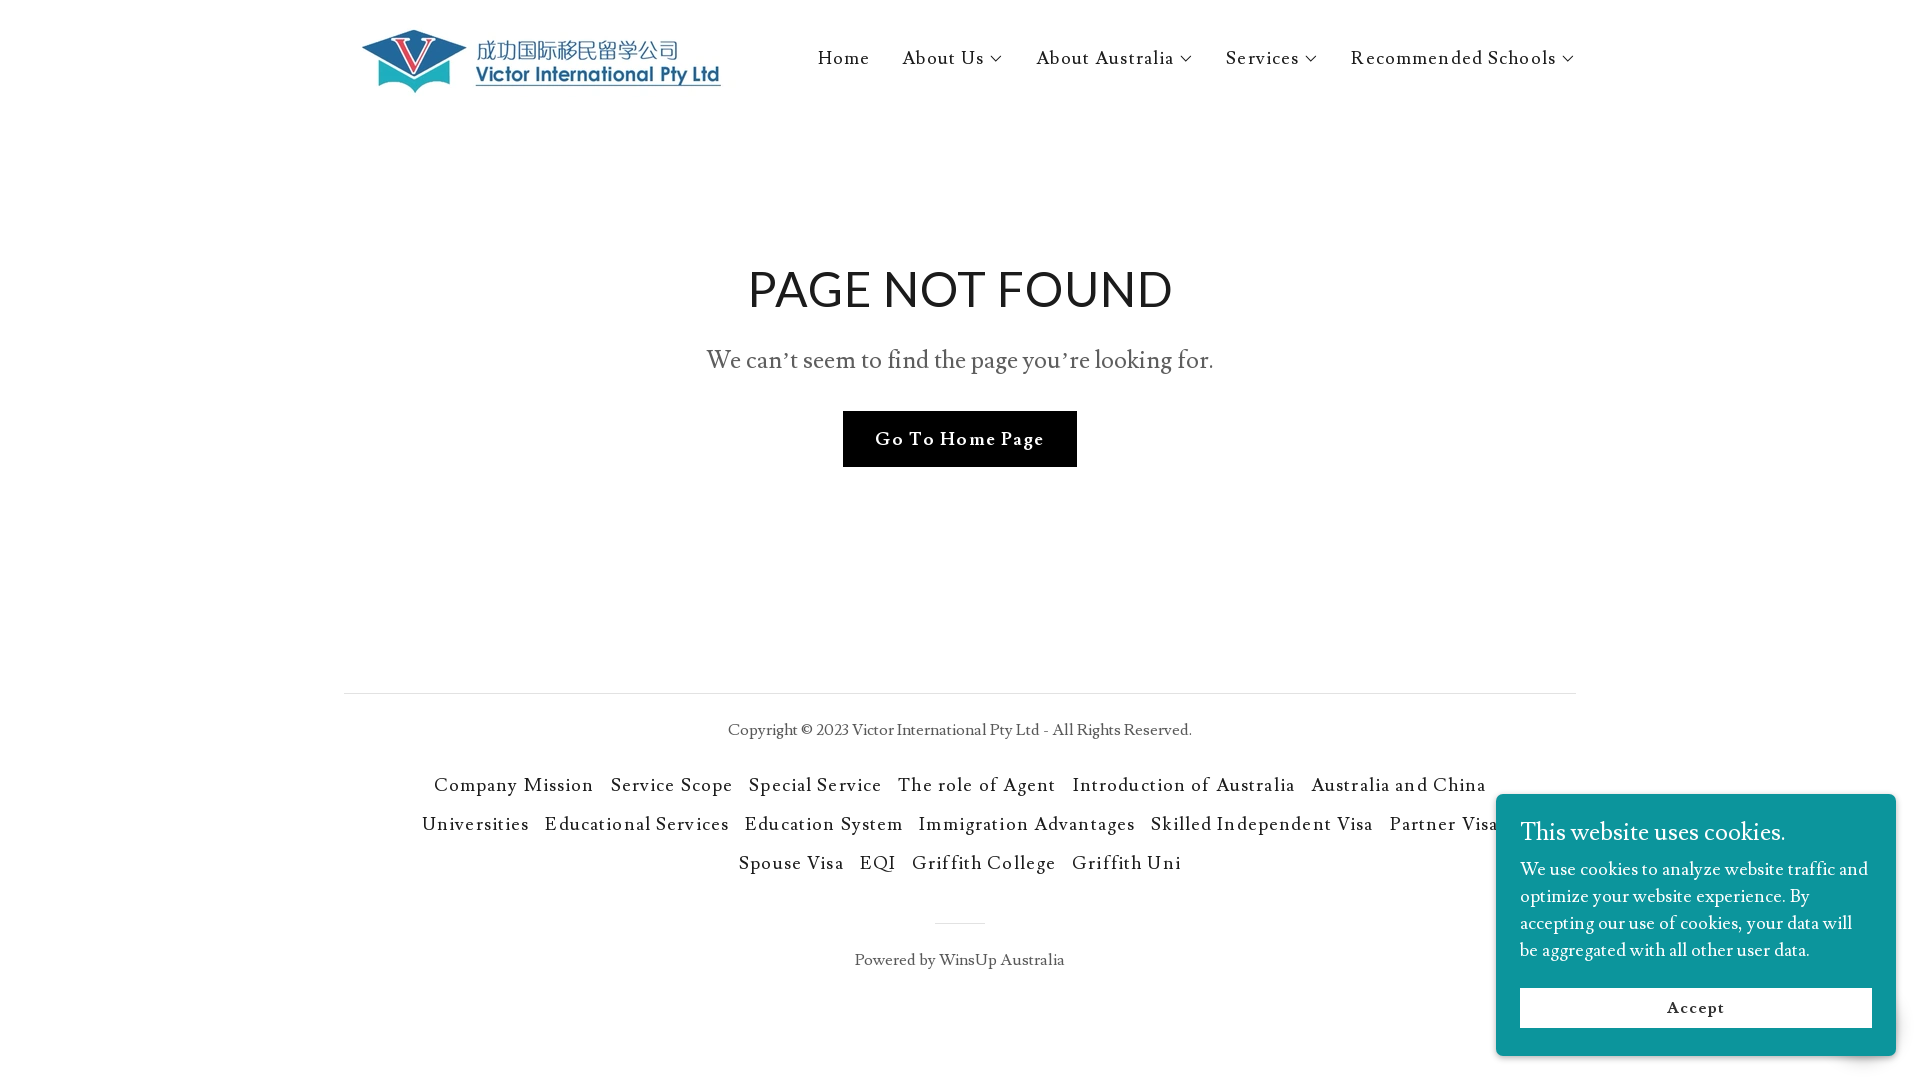  I want to click on Immigration Advantages, so click(1027, 824).